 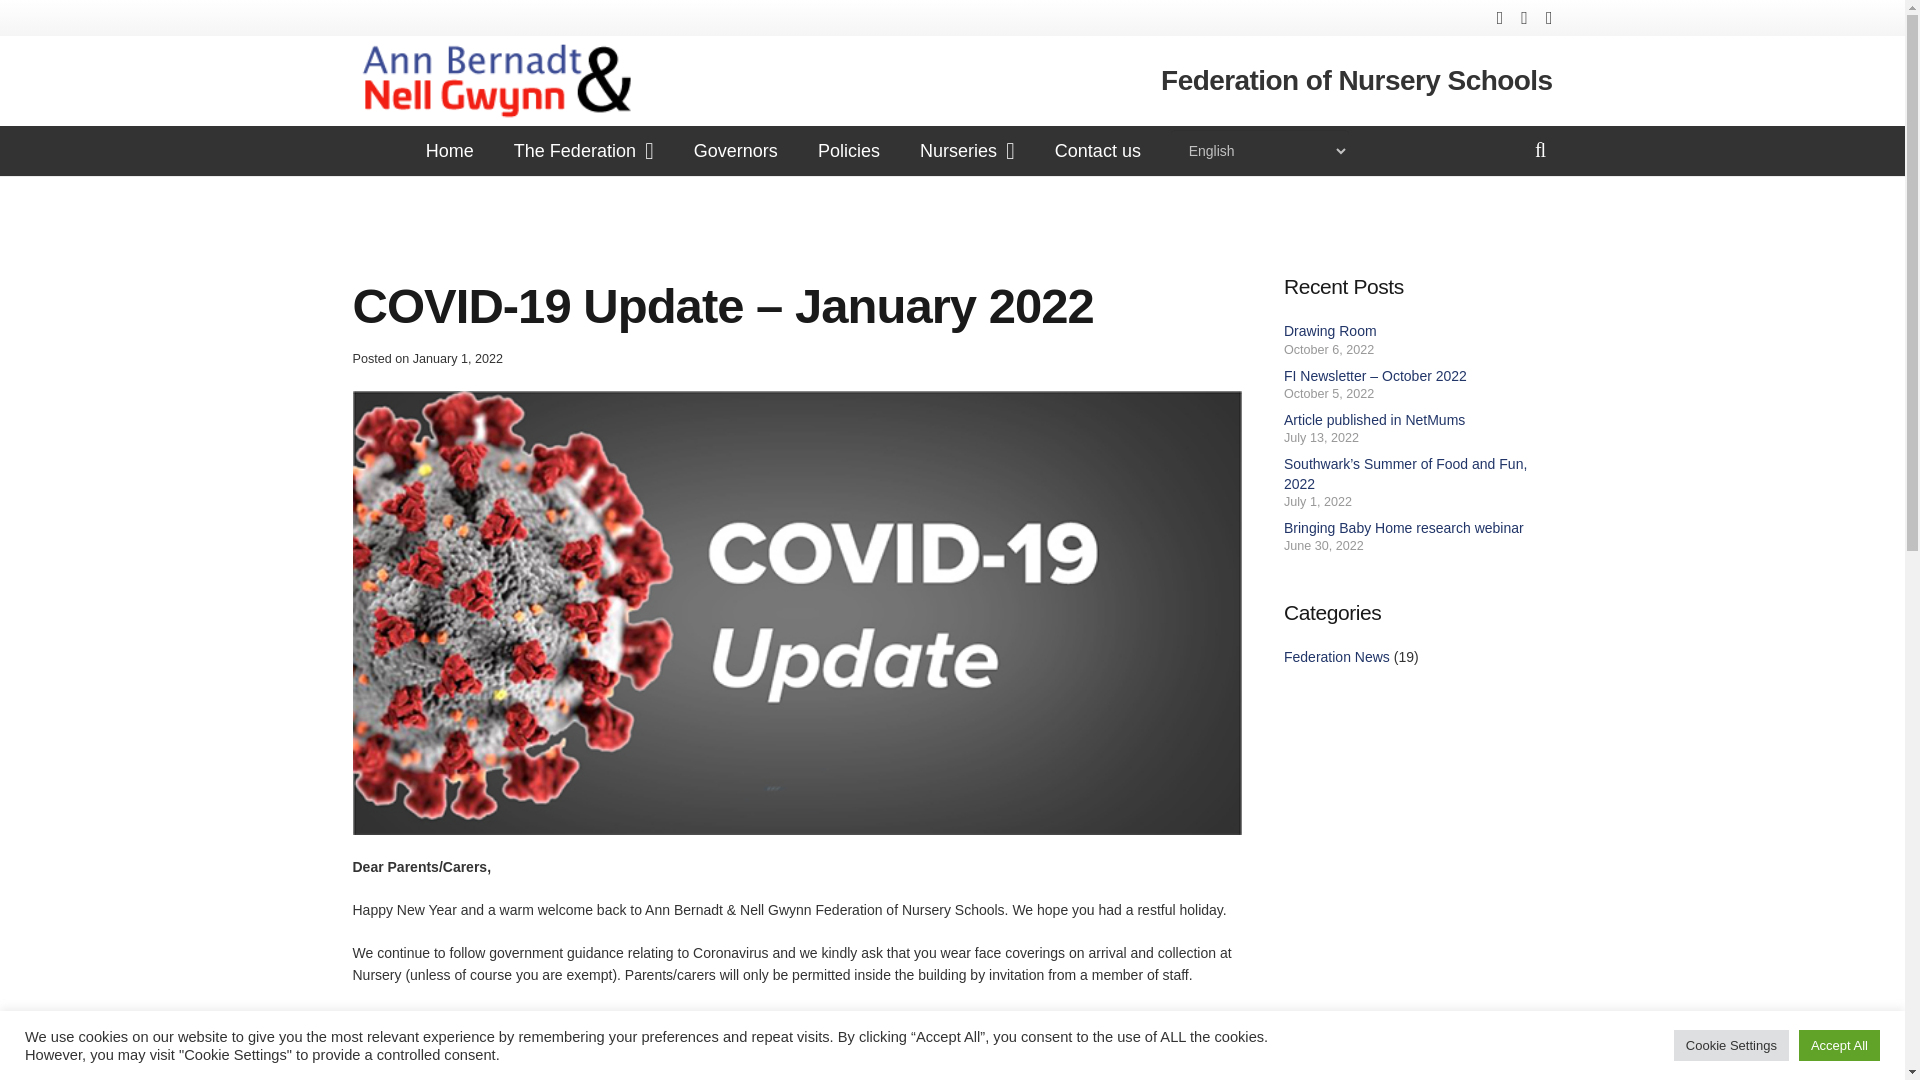 I want to click on Nurseries, so click(x=967, y=151).